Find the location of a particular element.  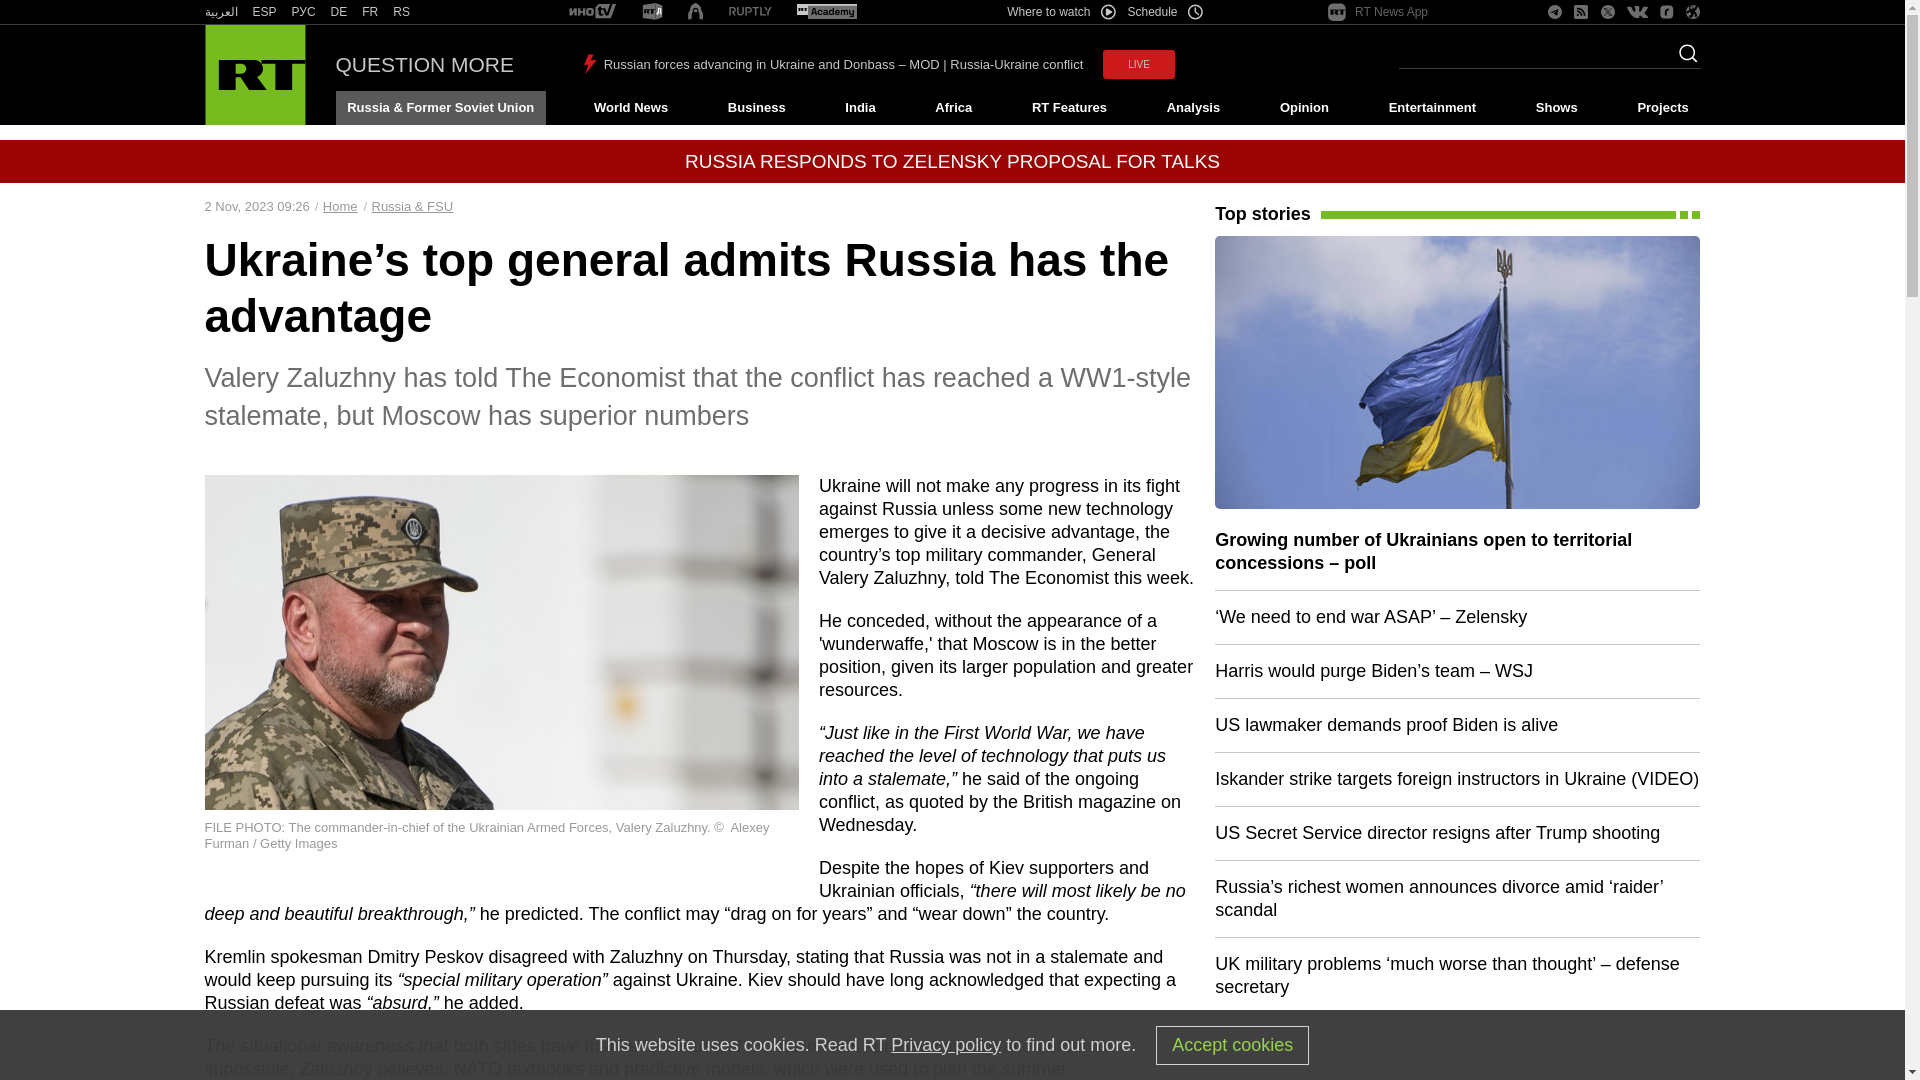

Schedule is located at coordinates (1166, 12).